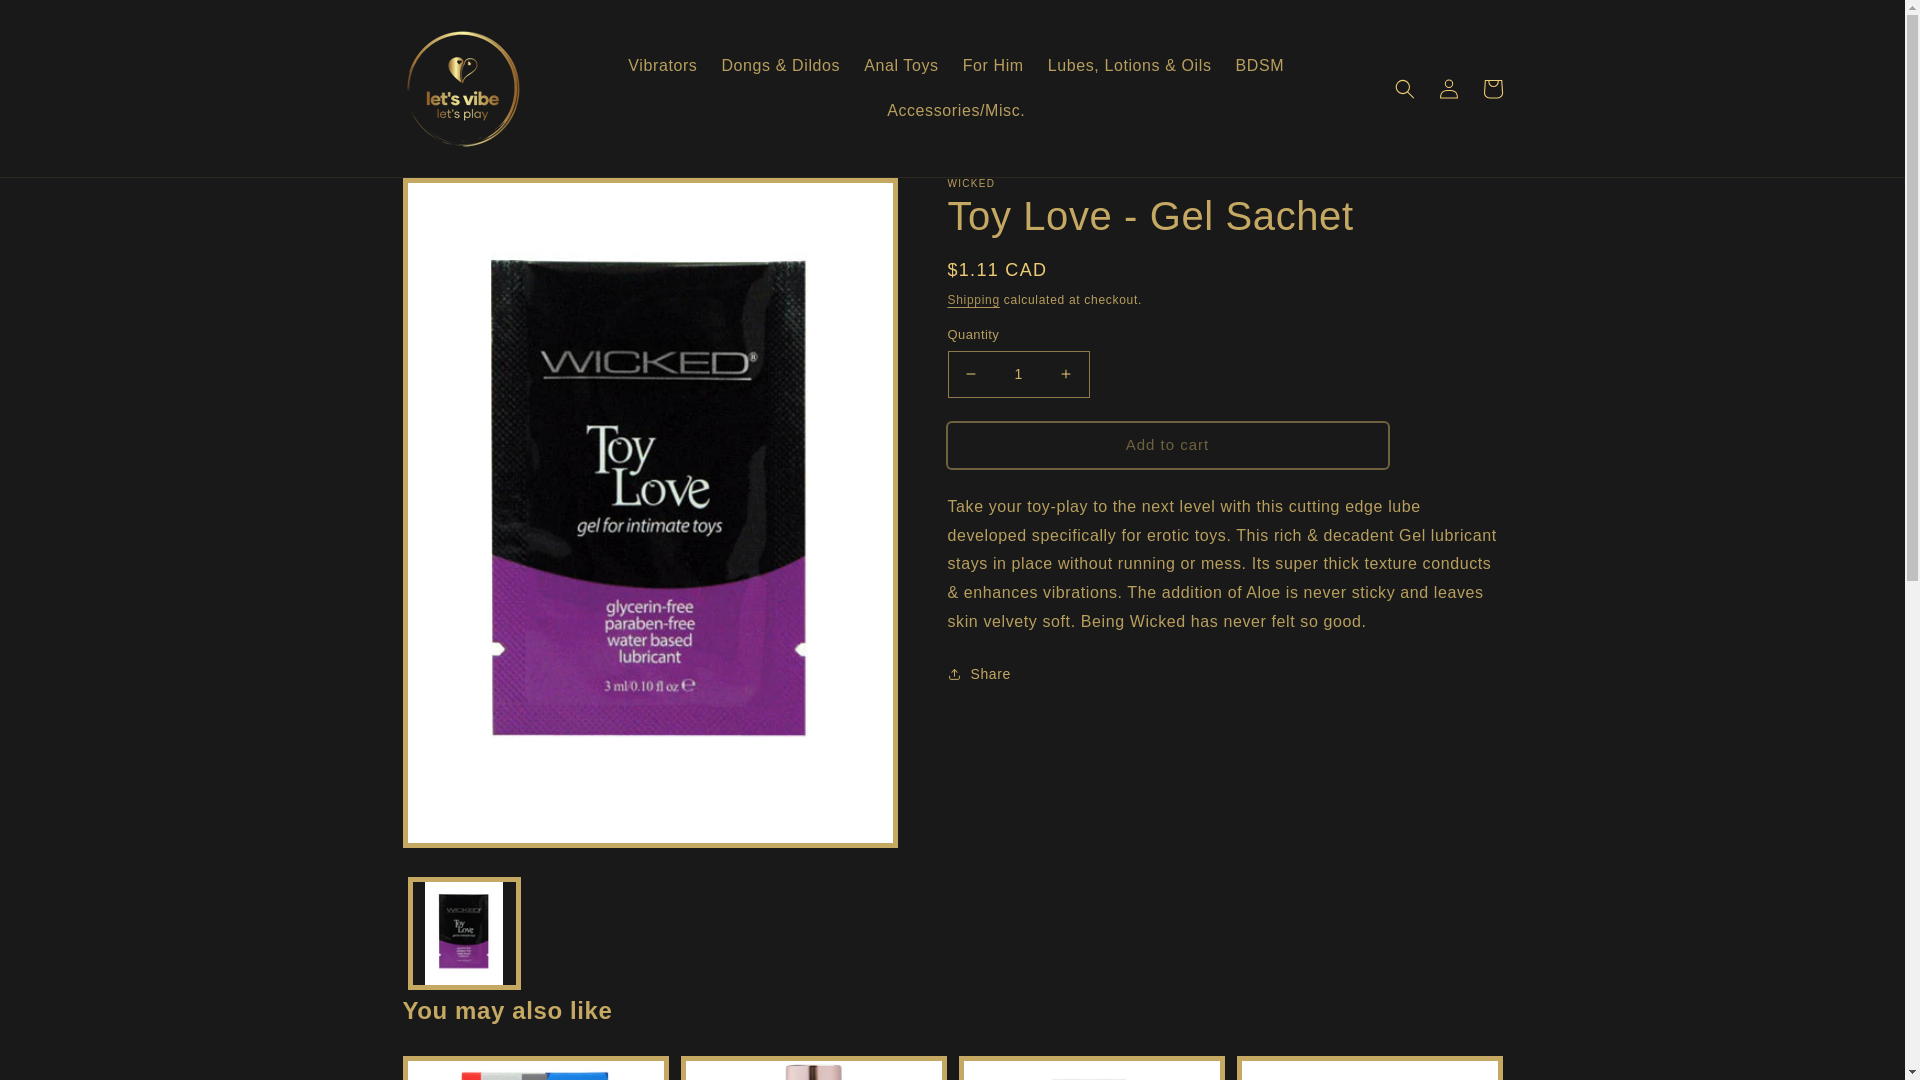 The image size is (1920, 1080). What do you see at coordinates (901, 66) in the screenshot?
I see `Anal Toys` at bounding box center [901, 66].